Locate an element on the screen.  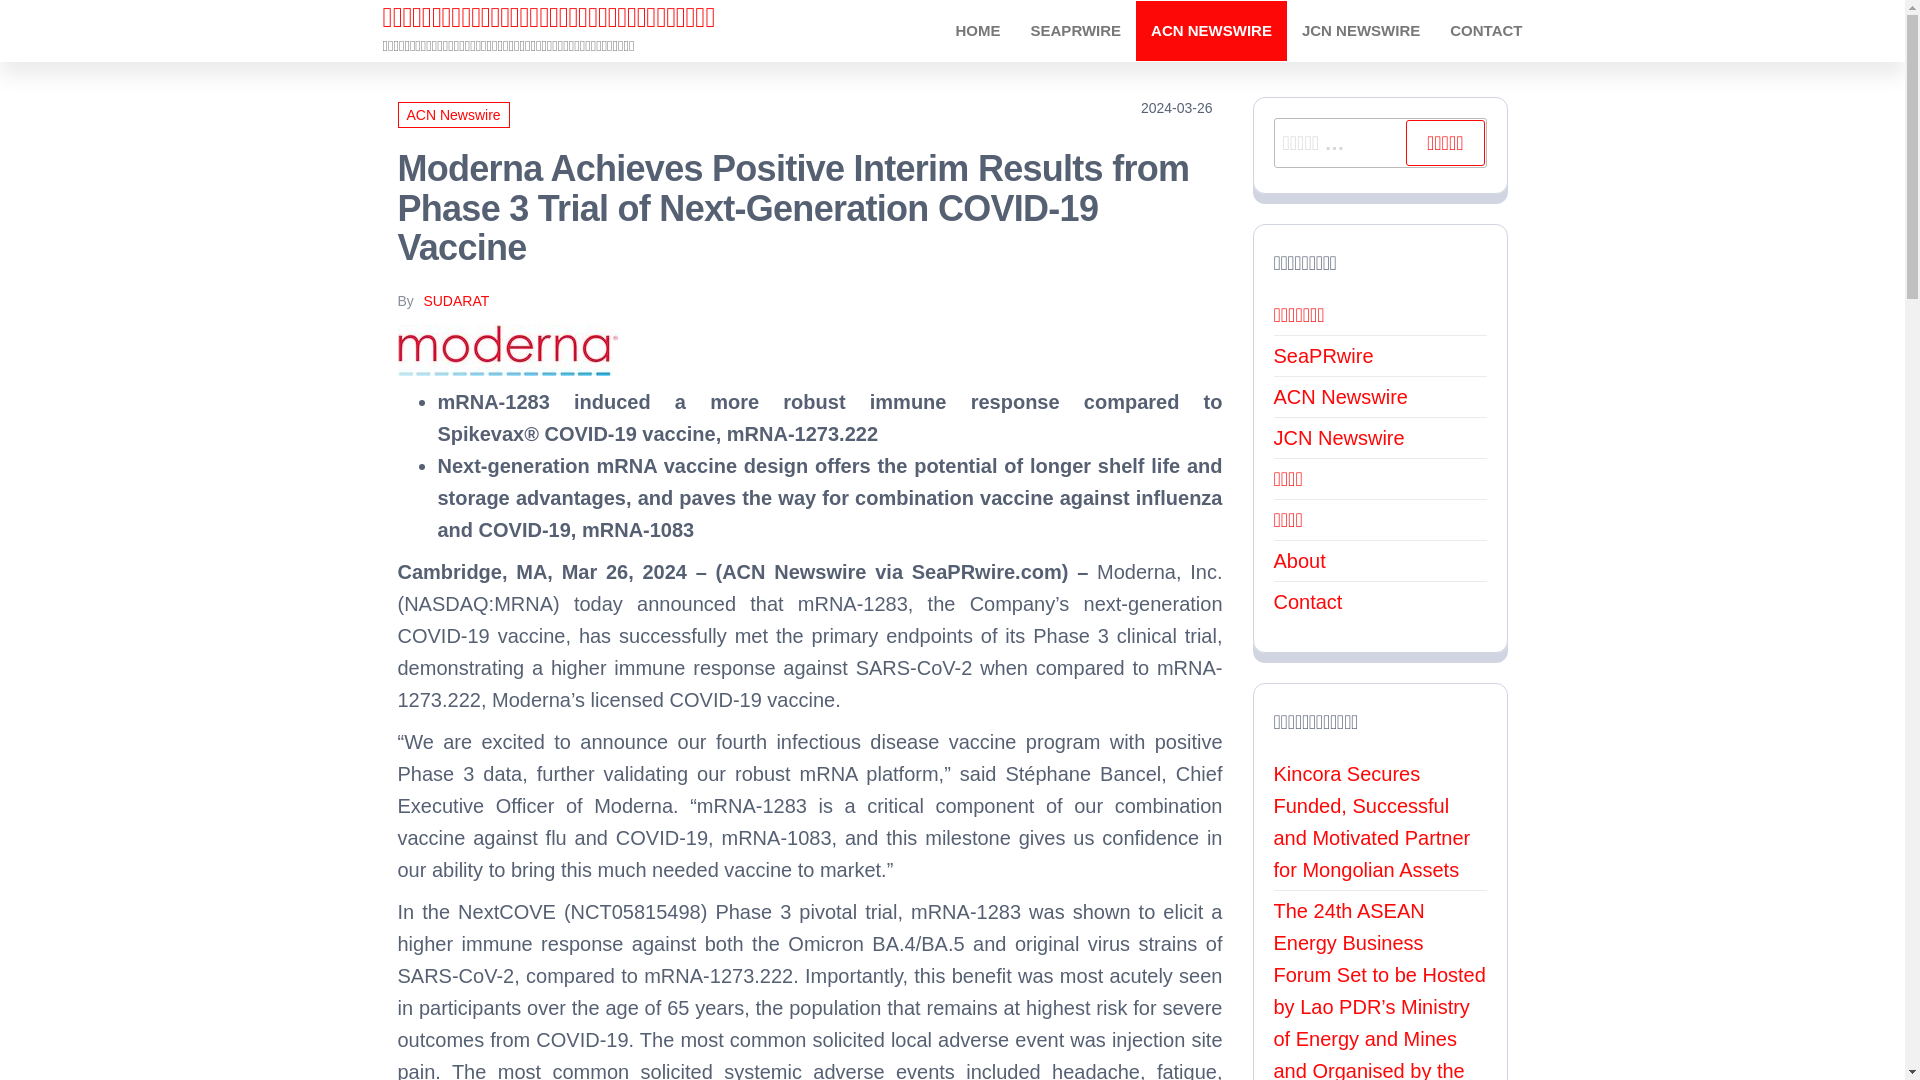
ACN Newswire is located at coordinates (1340, 396).